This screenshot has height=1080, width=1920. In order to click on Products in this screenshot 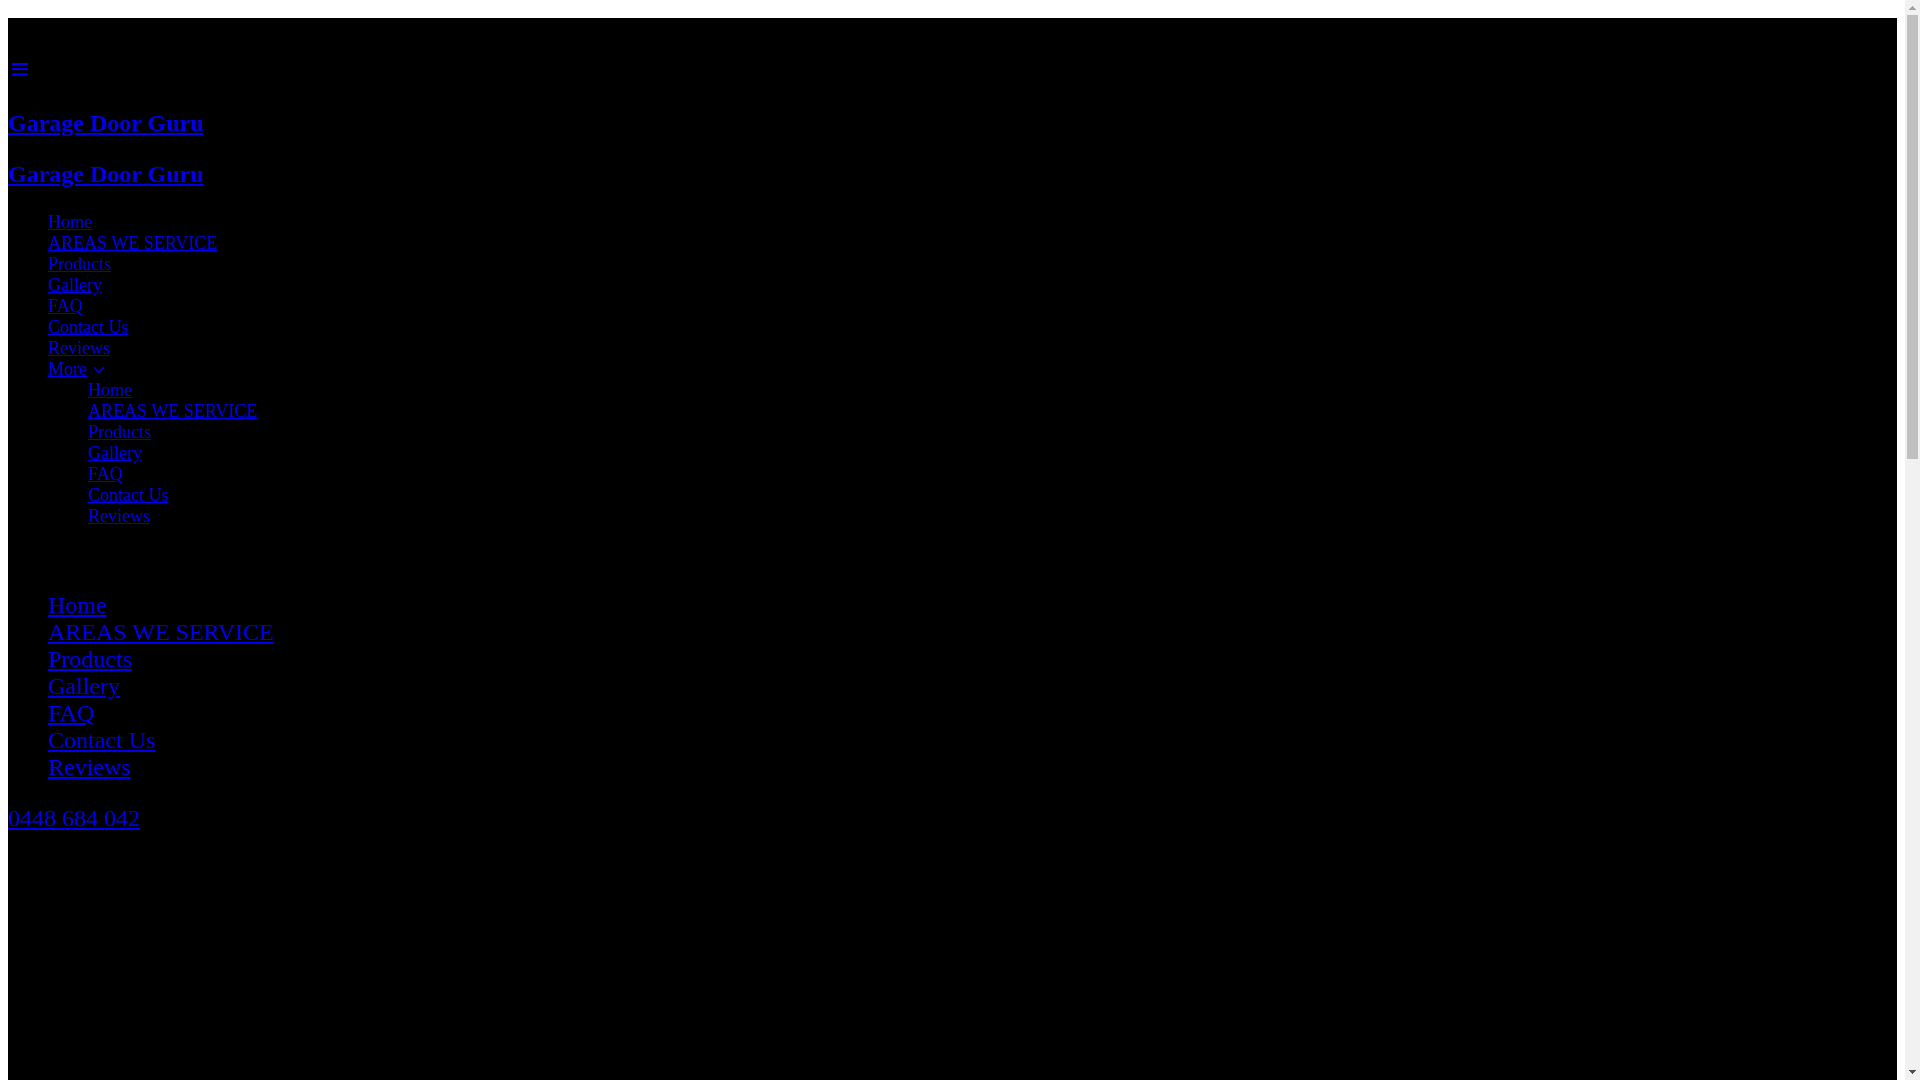, I will do `click(80, 264)`.